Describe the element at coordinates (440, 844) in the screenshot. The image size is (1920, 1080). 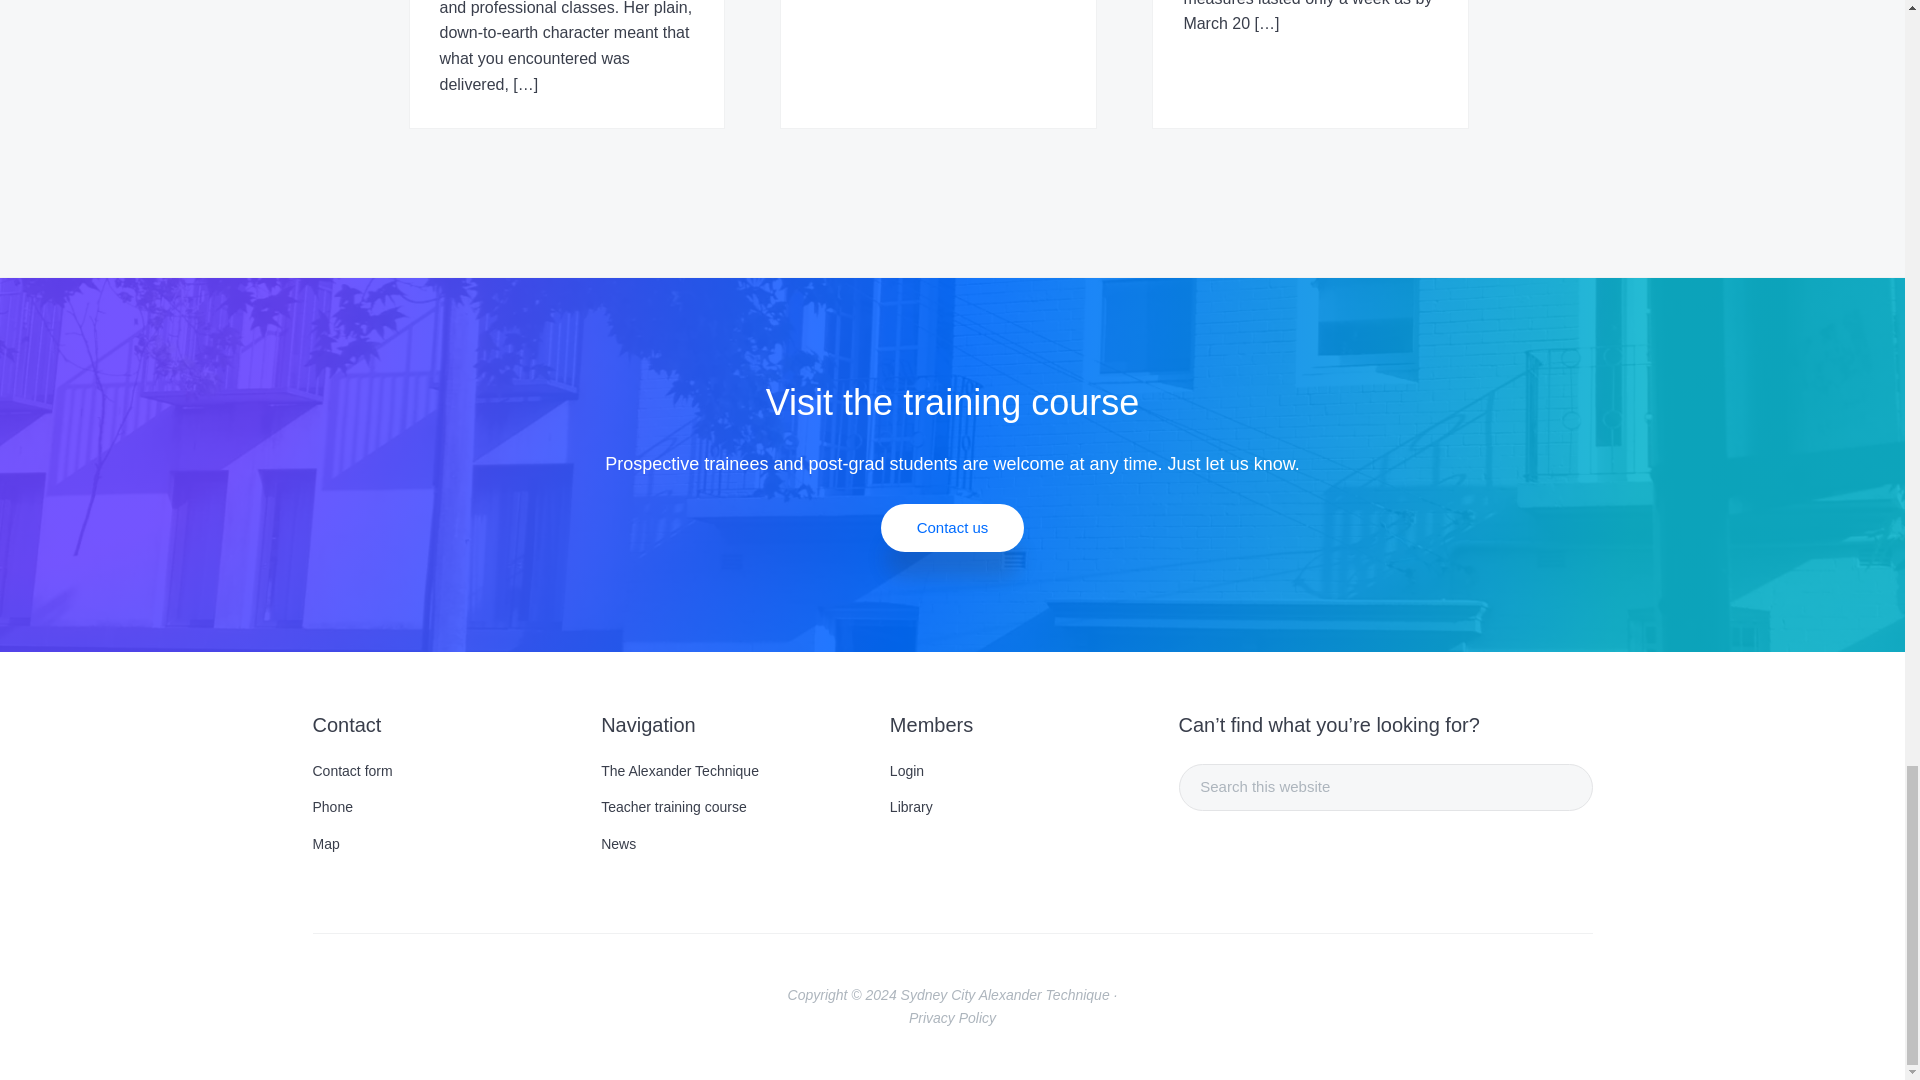
I see `Map` at that location.